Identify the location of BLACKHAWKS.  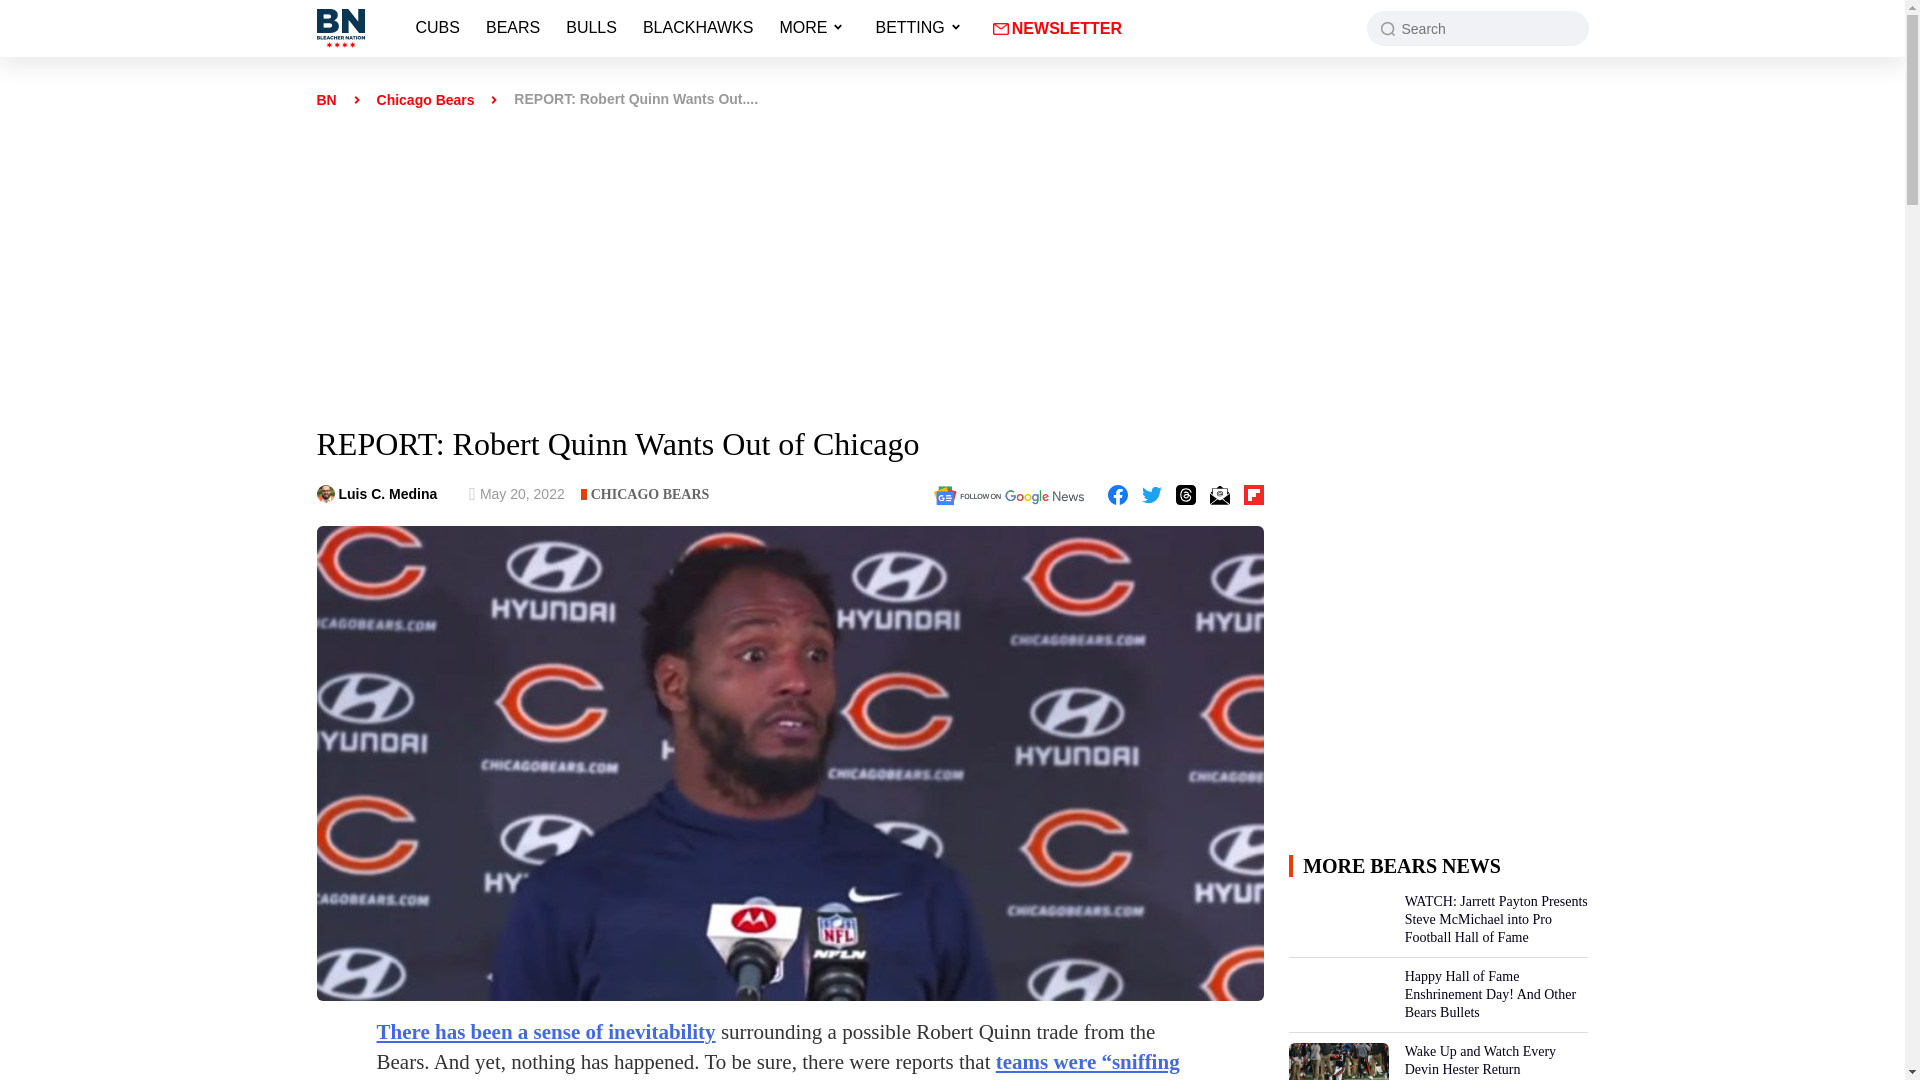
(698, 19).